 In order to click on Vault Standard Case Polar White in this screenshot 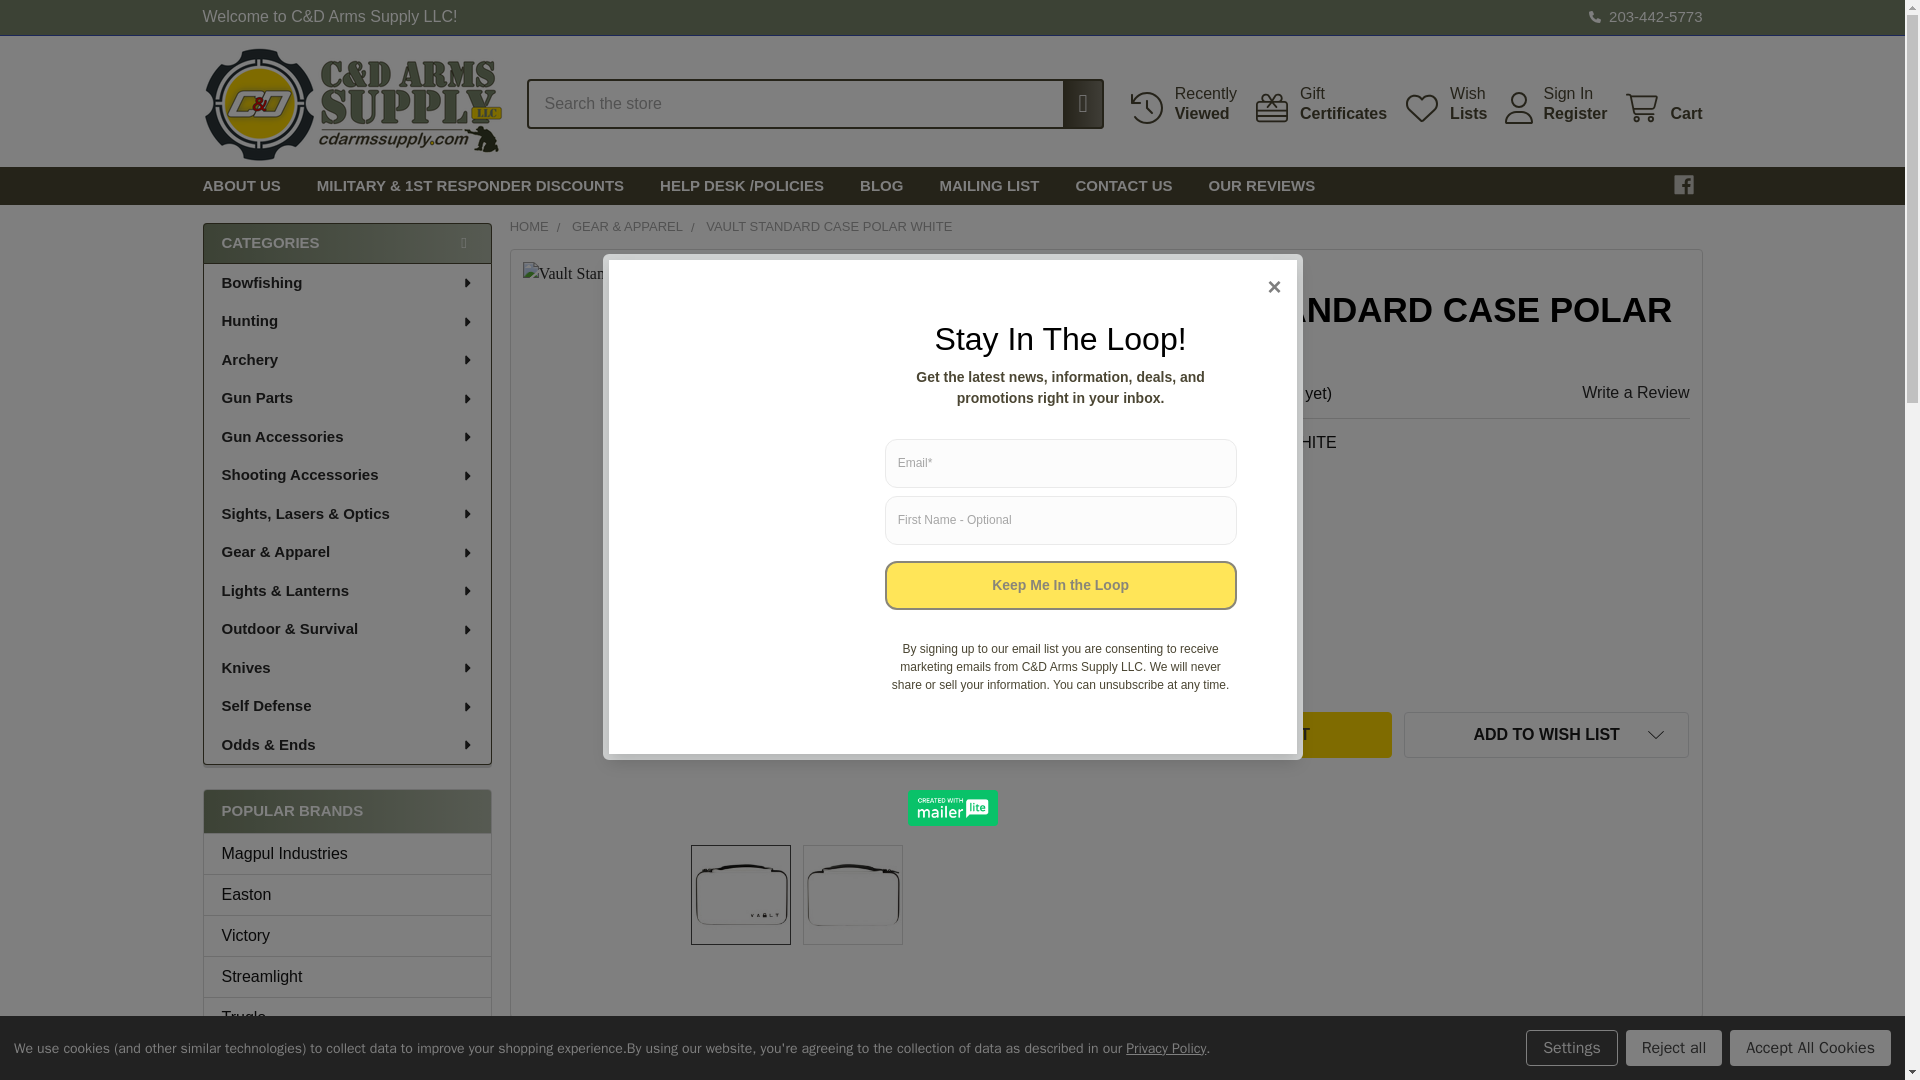, I will do `click(1176, 674)`.